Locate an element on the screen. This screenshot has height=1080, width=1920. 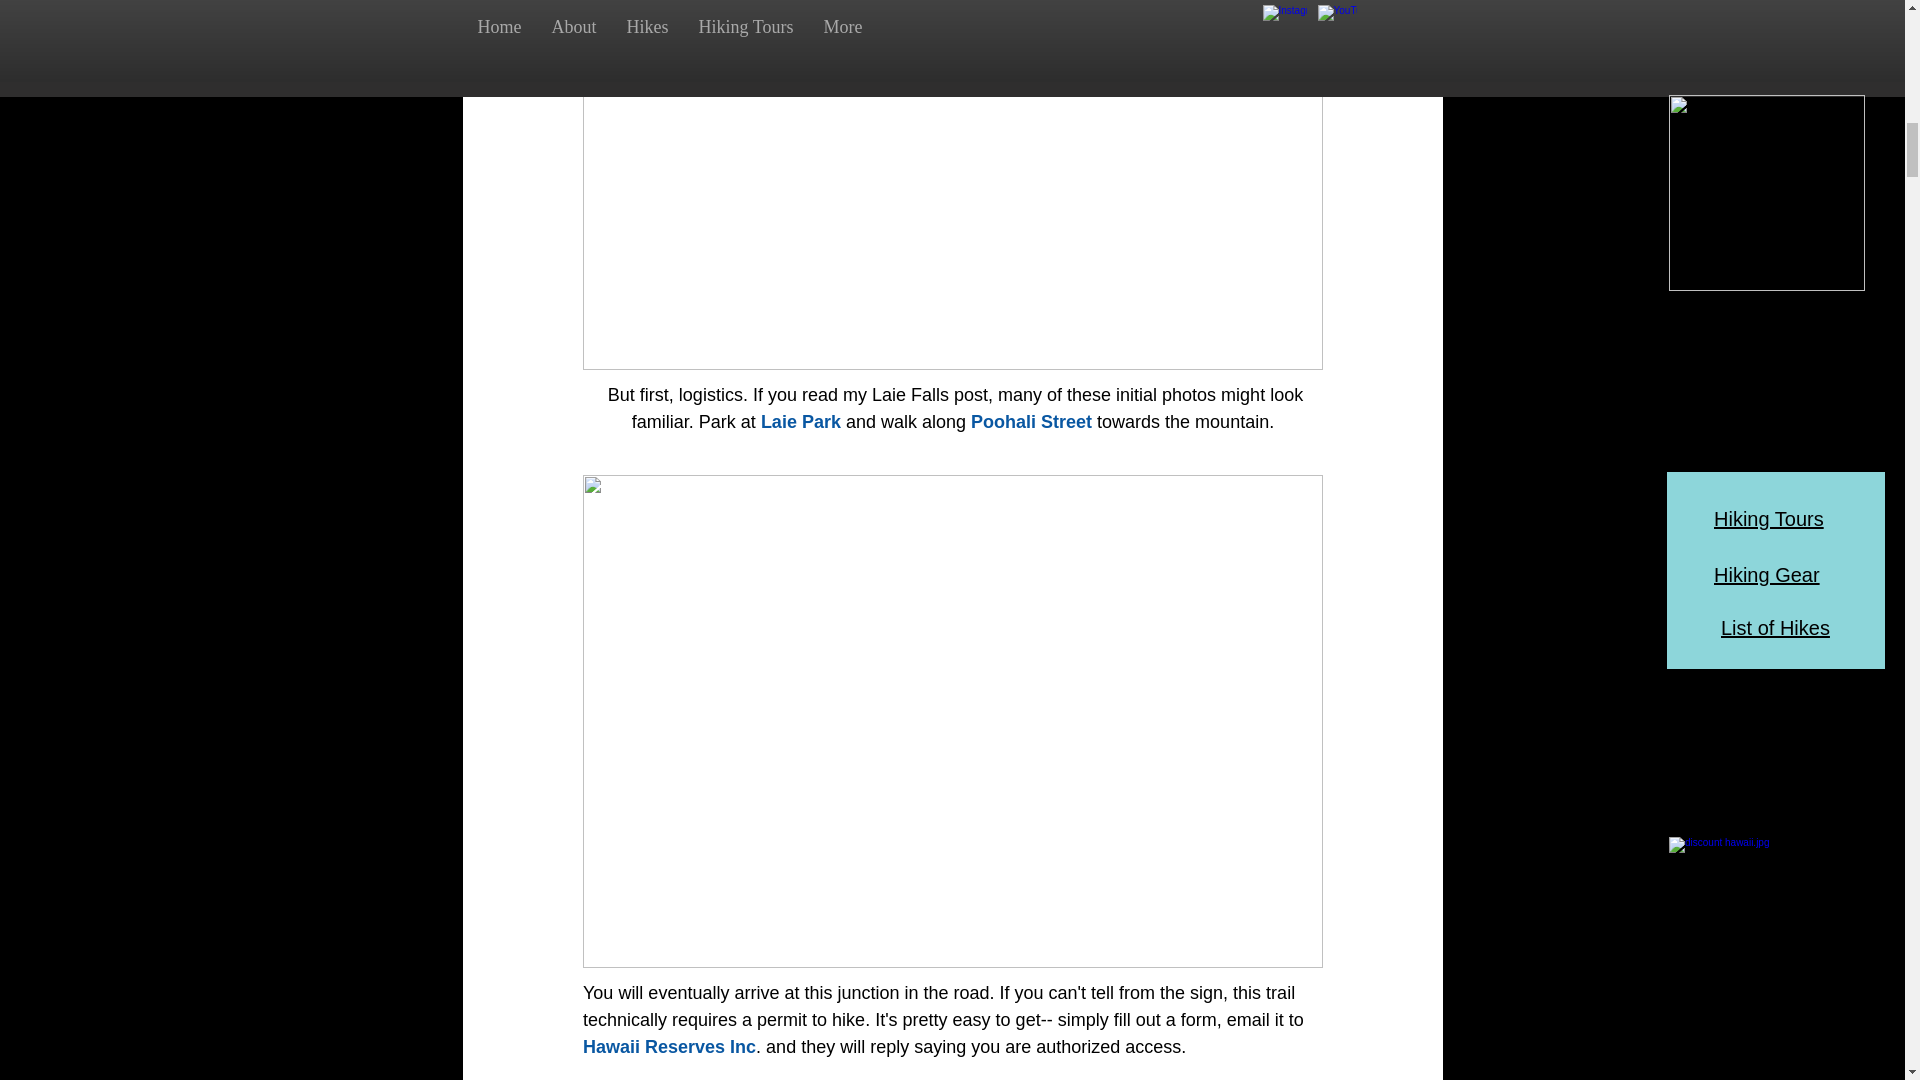
Poohali Street is located at coordinates (1032, 422).